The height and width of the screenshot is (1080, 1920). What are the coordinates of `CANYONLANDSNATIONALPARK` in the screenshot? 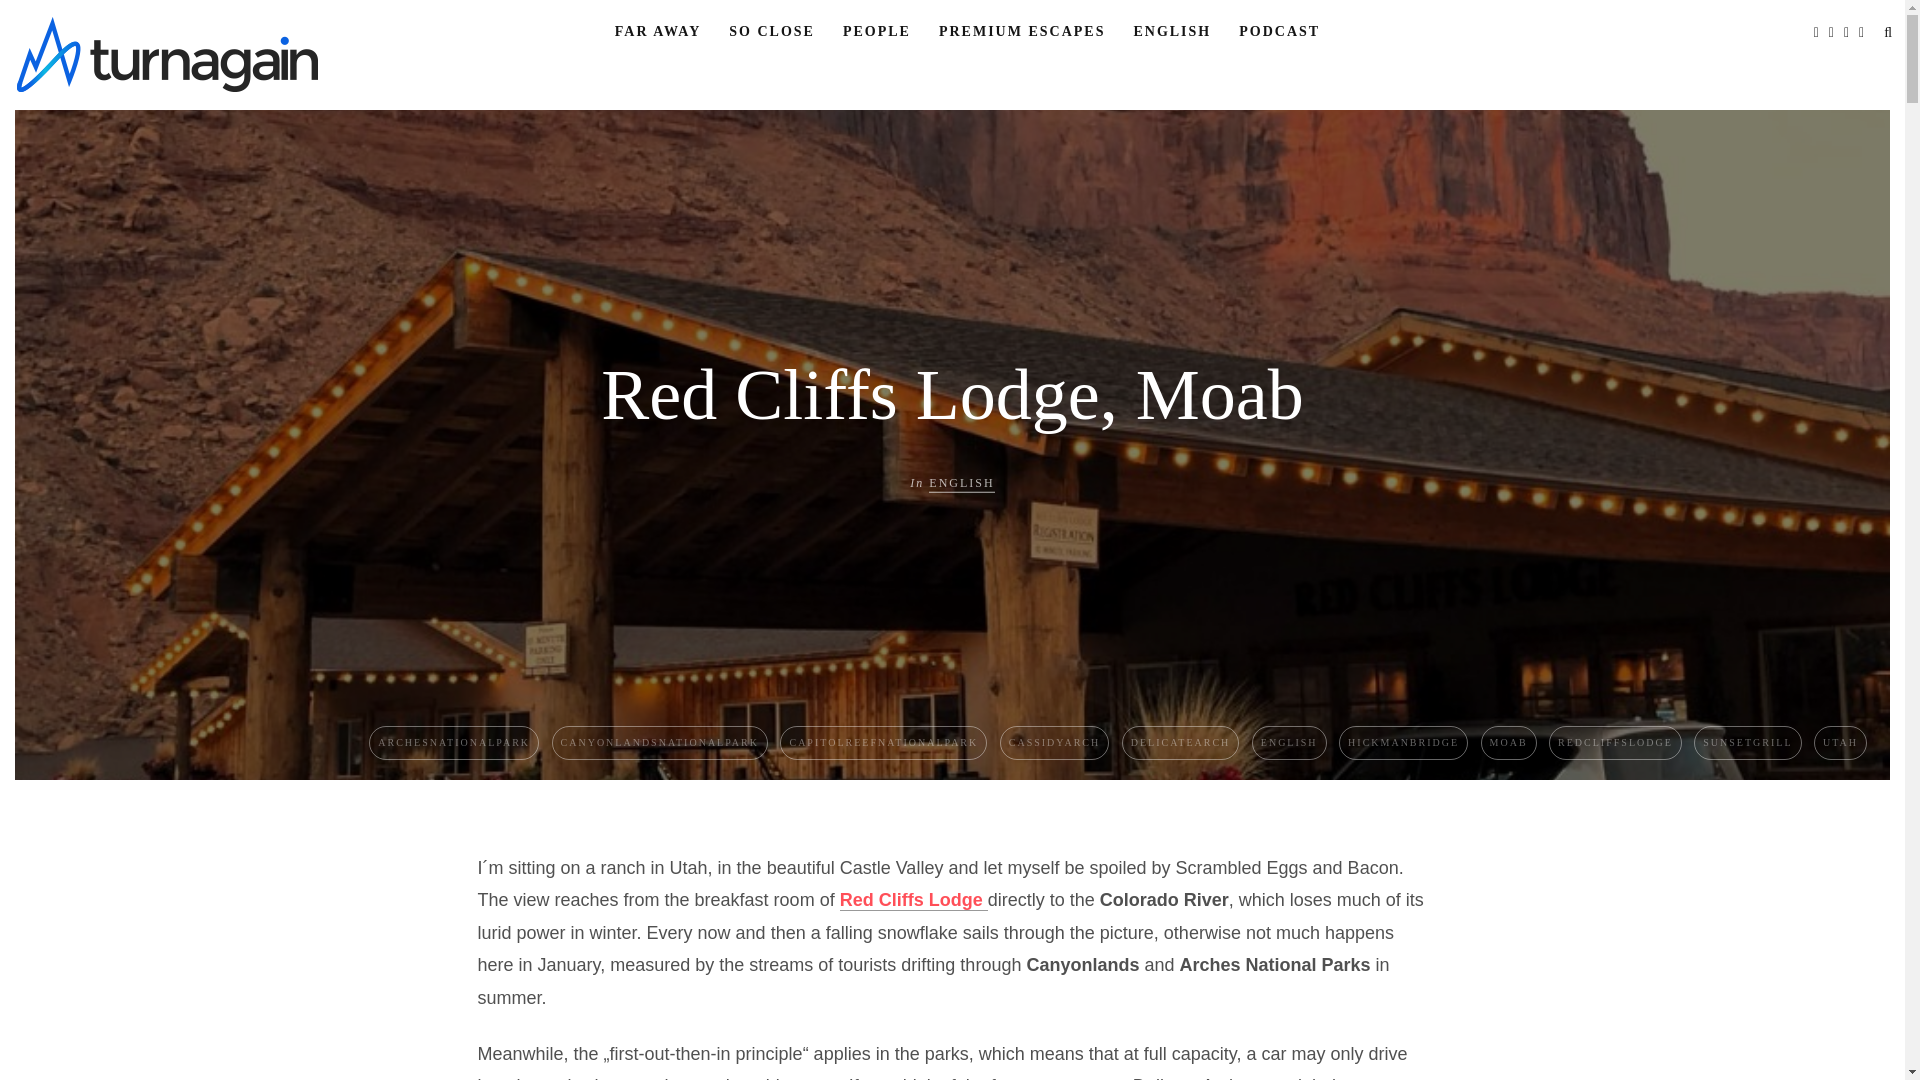 It's located at (660, 742).